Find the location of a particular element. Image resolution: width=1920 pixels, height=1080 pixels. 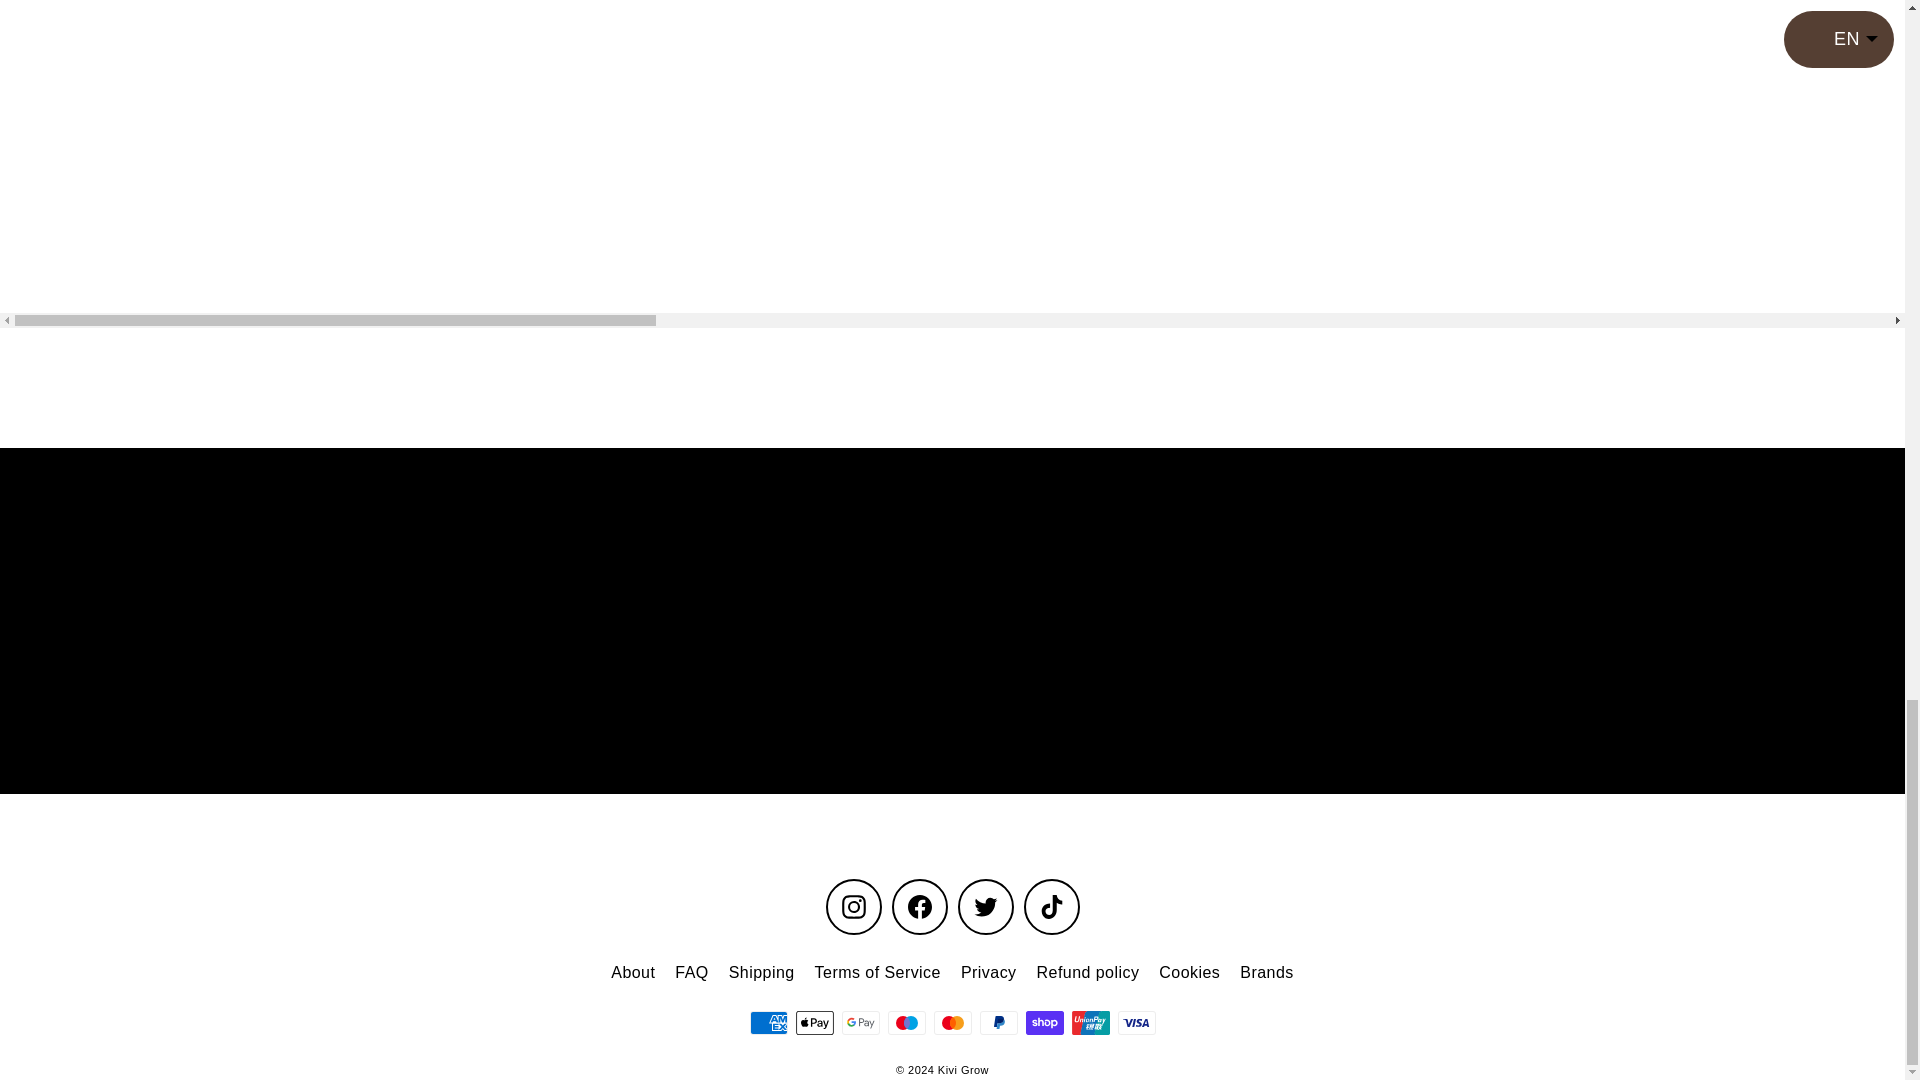

Mastercard is located at coordinates (952, 1022).